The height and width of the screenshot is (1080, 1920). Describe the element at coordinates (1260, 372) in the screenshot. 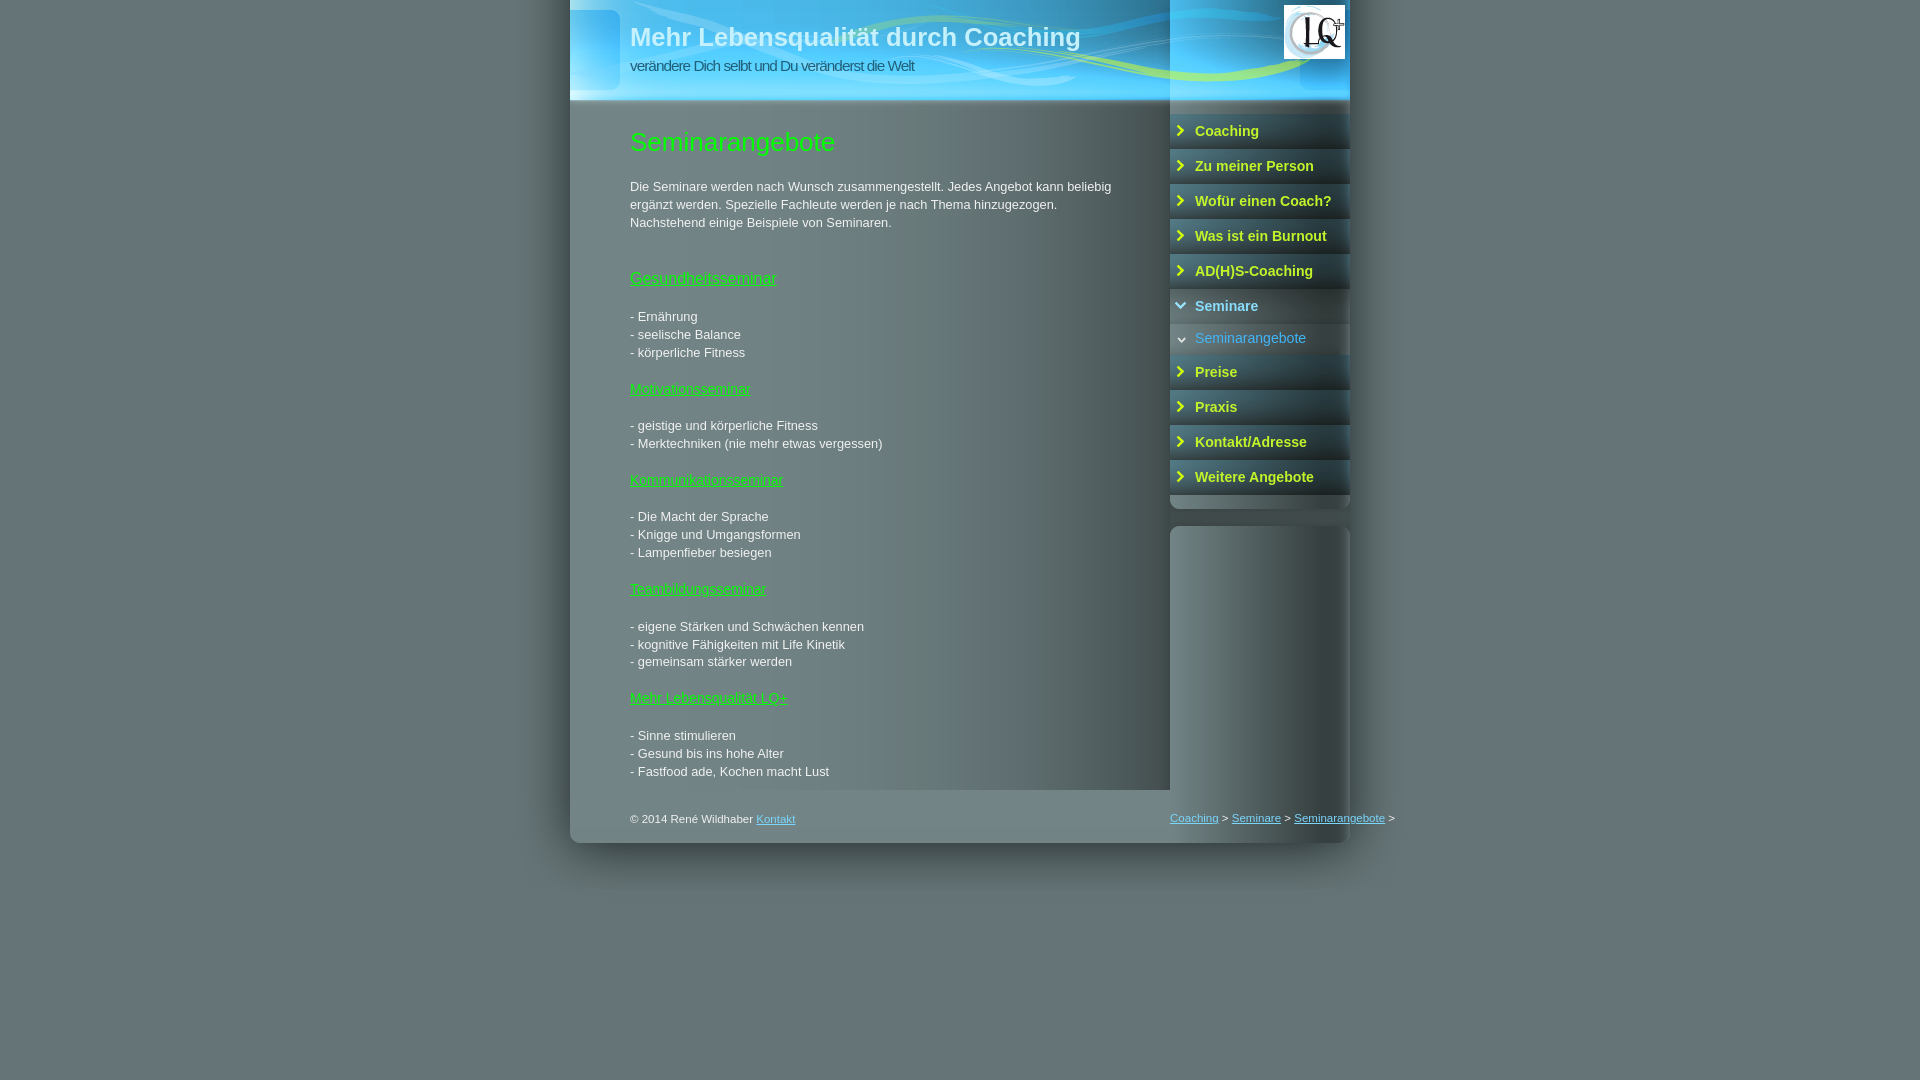

I see `Preise` at that location.